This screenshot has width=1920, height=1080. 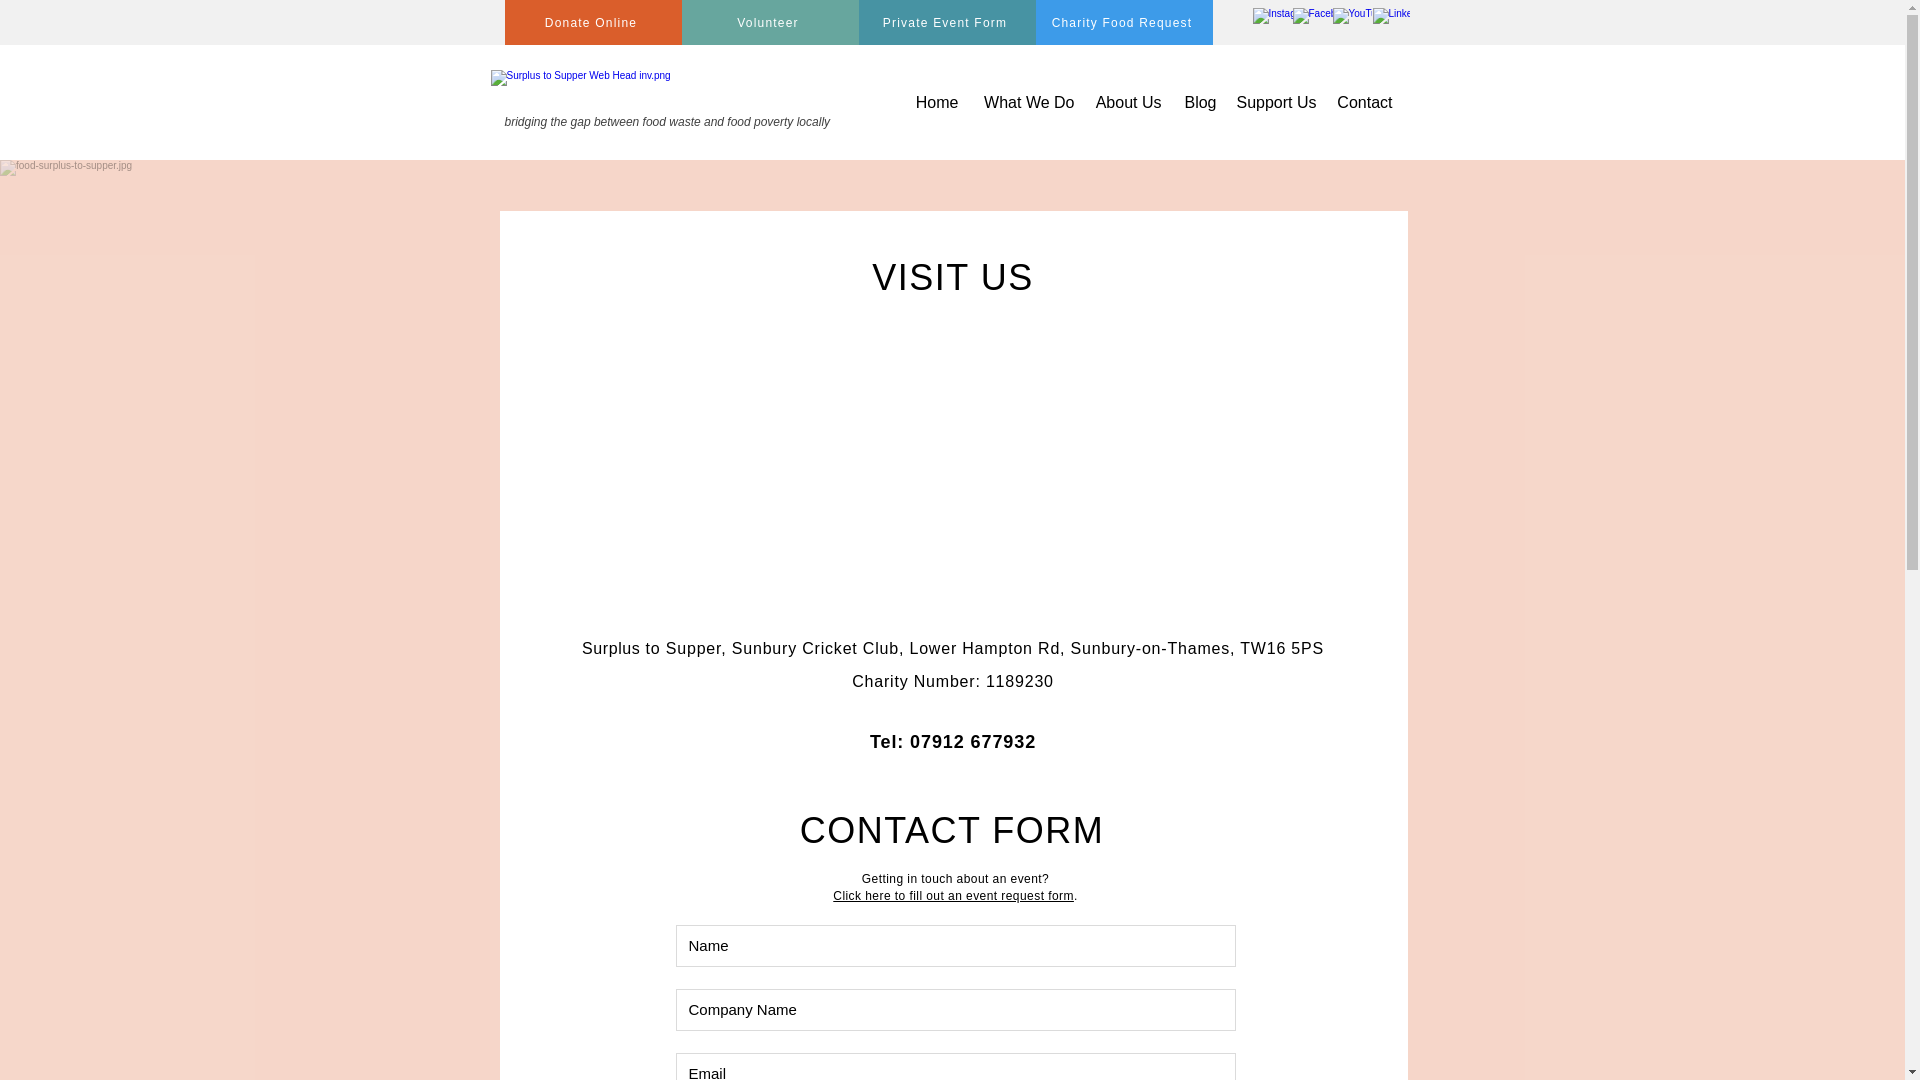 I want to click on Donate Online, so click(x=592, y=22).